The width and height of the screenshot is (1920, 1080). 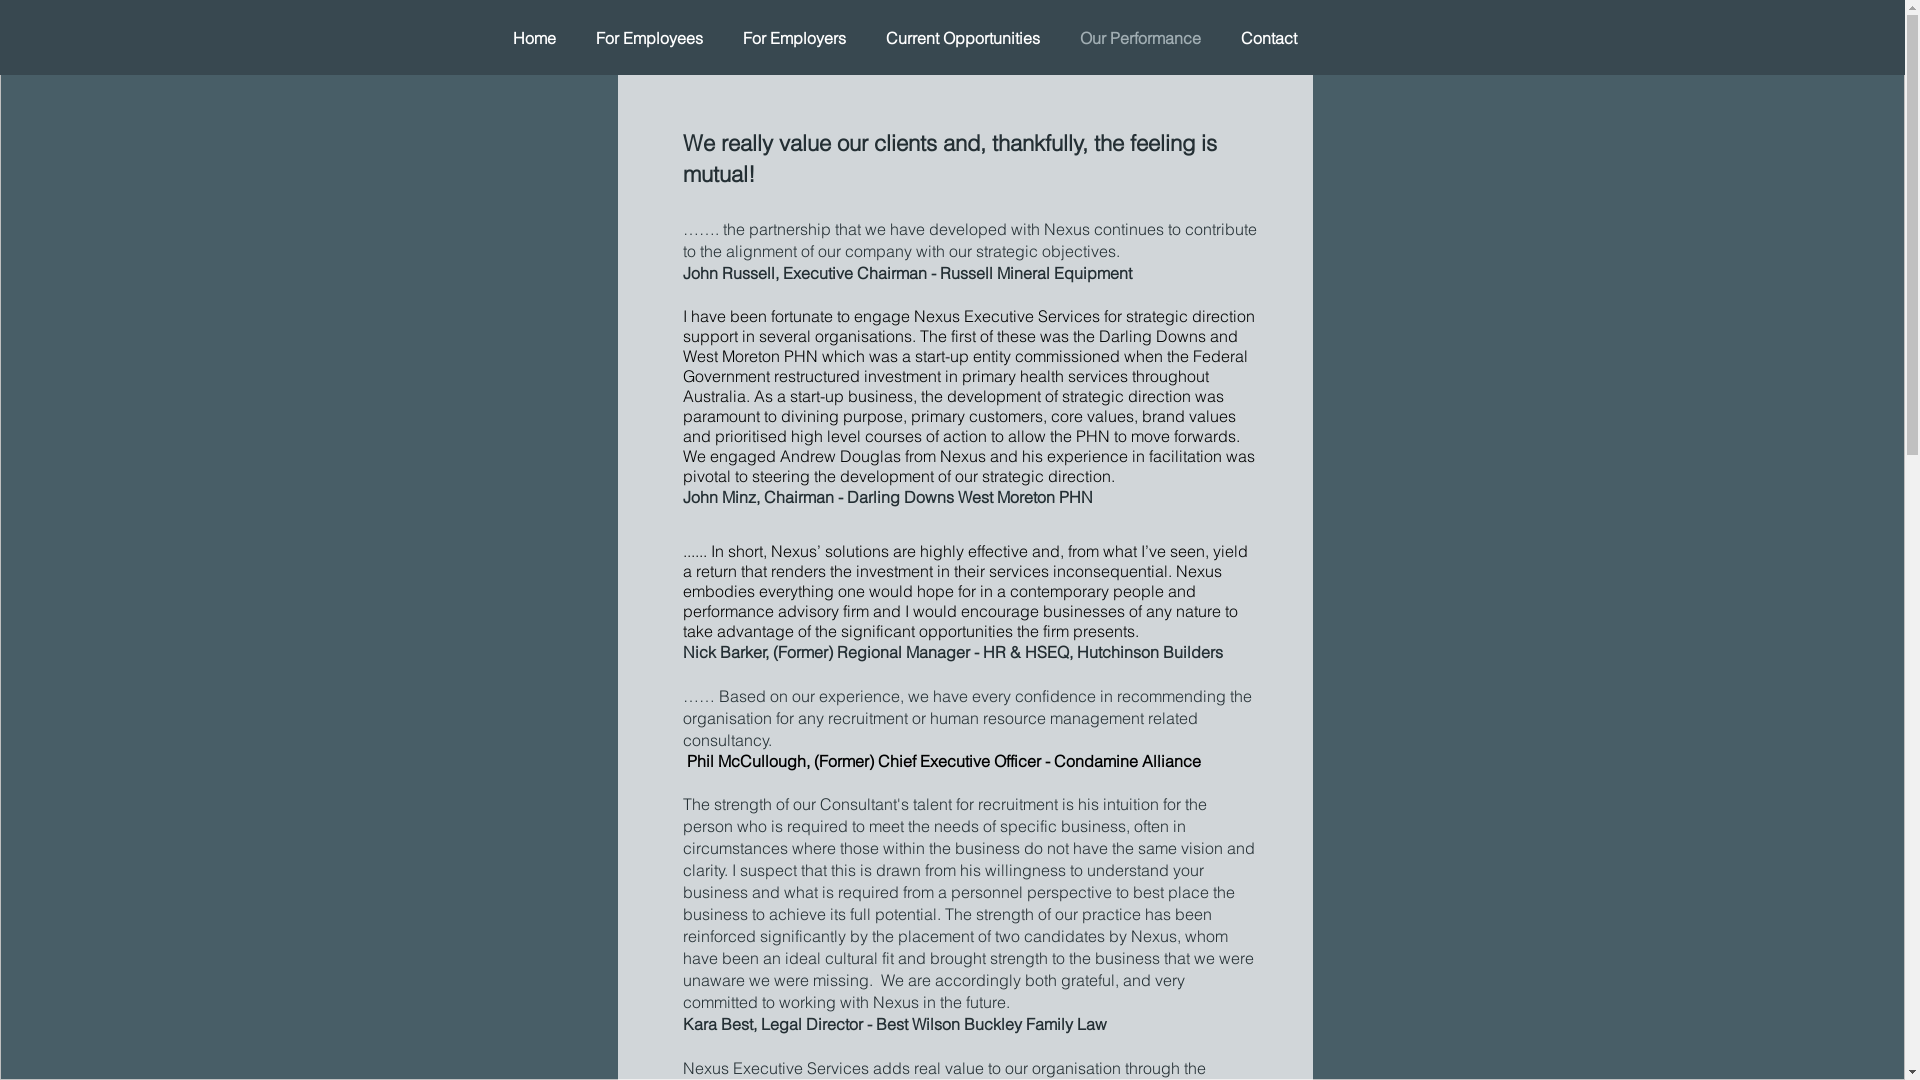 I want to click on For Employees, so click(x=650, y=38).